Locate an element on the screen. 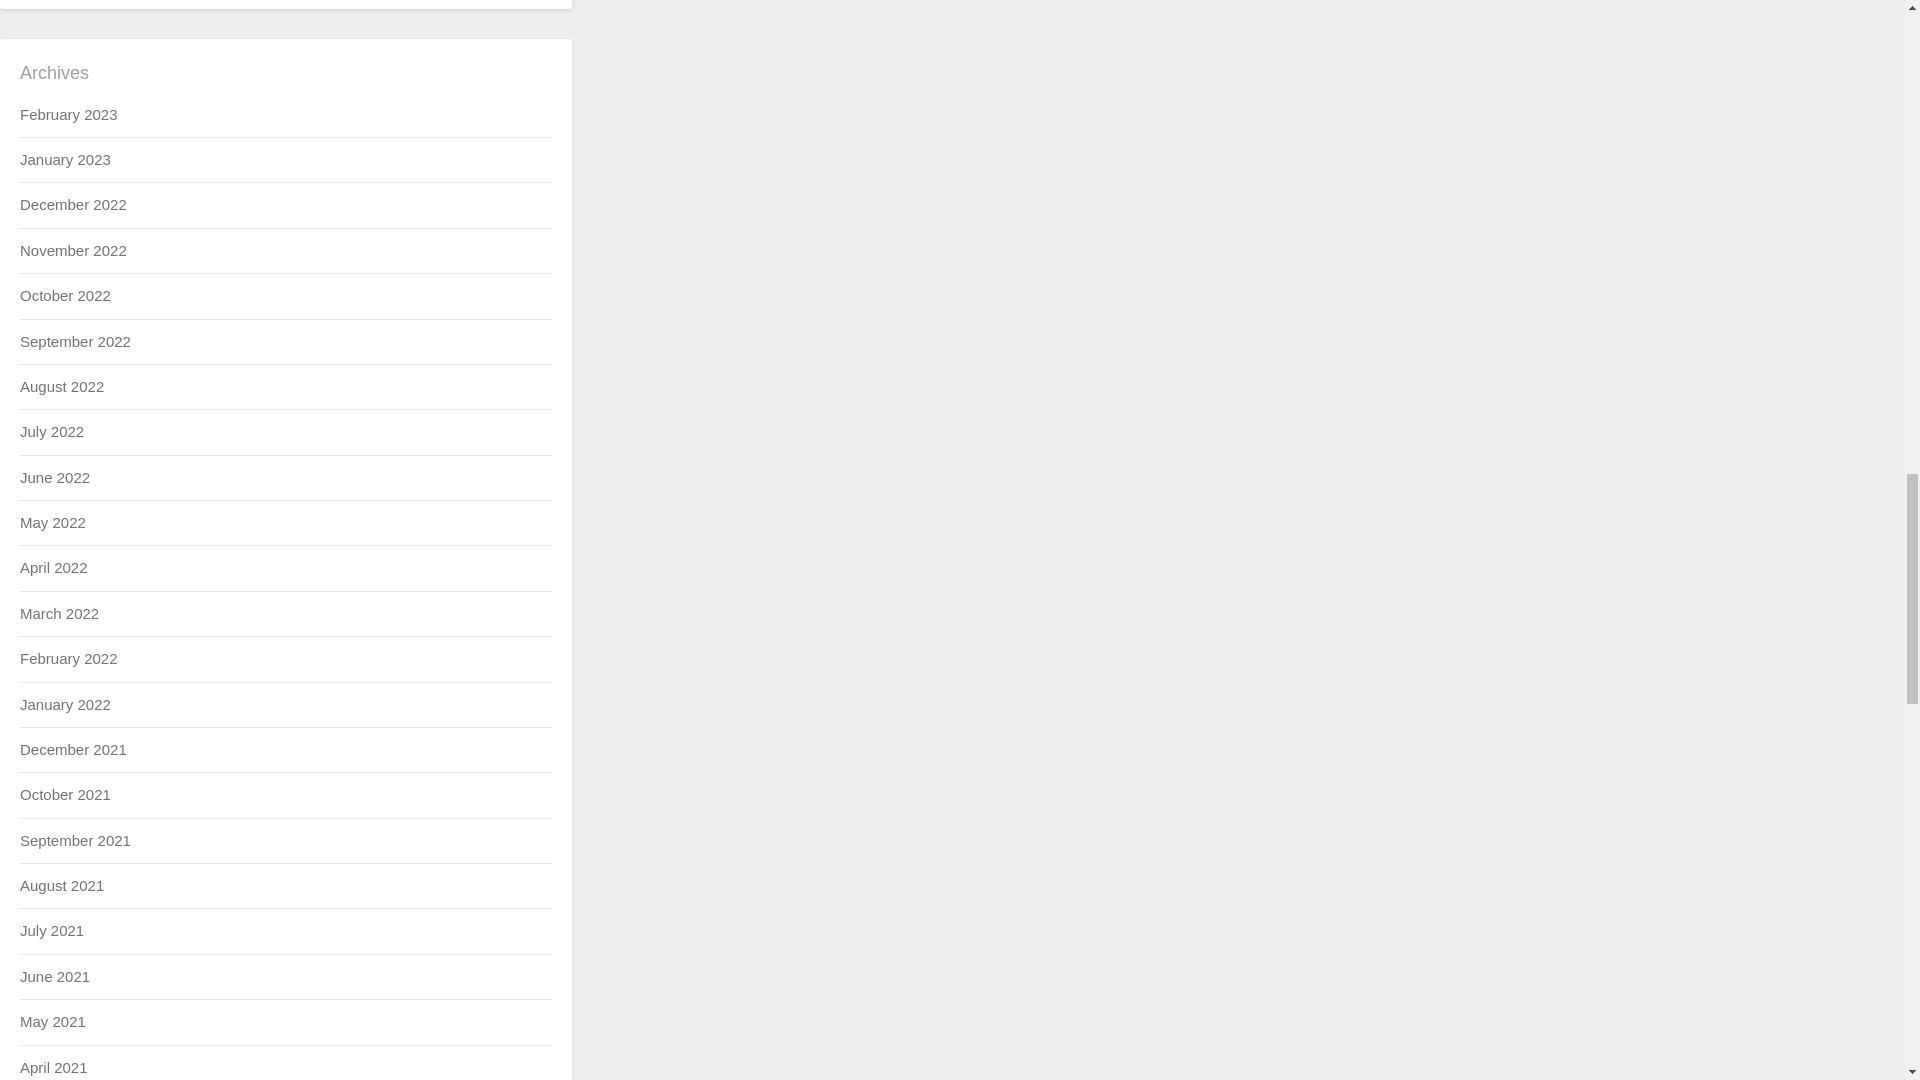 The width and height of the screenshot is (1920, 1080). December 2021 is located at coordinates (72, 749).